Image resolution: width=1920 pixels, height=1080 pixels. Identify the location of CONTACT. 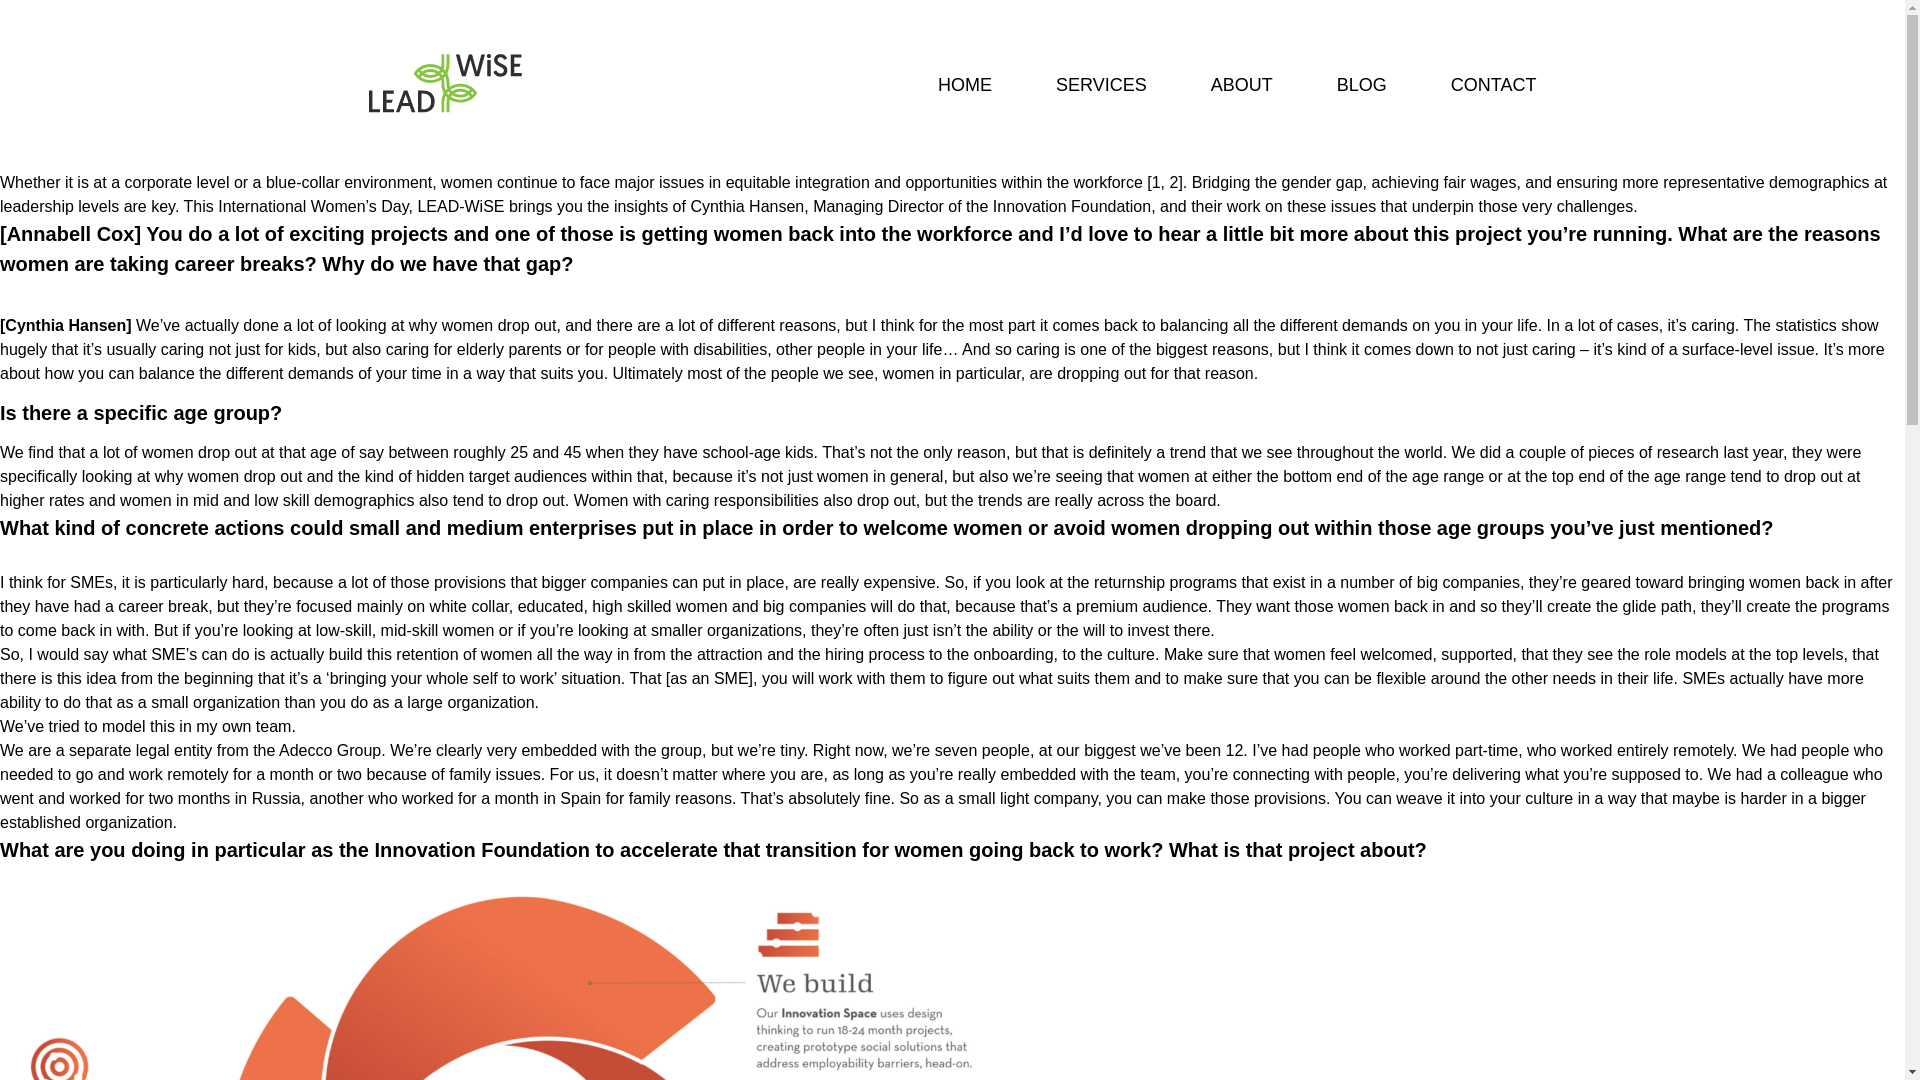
(1494, 84).